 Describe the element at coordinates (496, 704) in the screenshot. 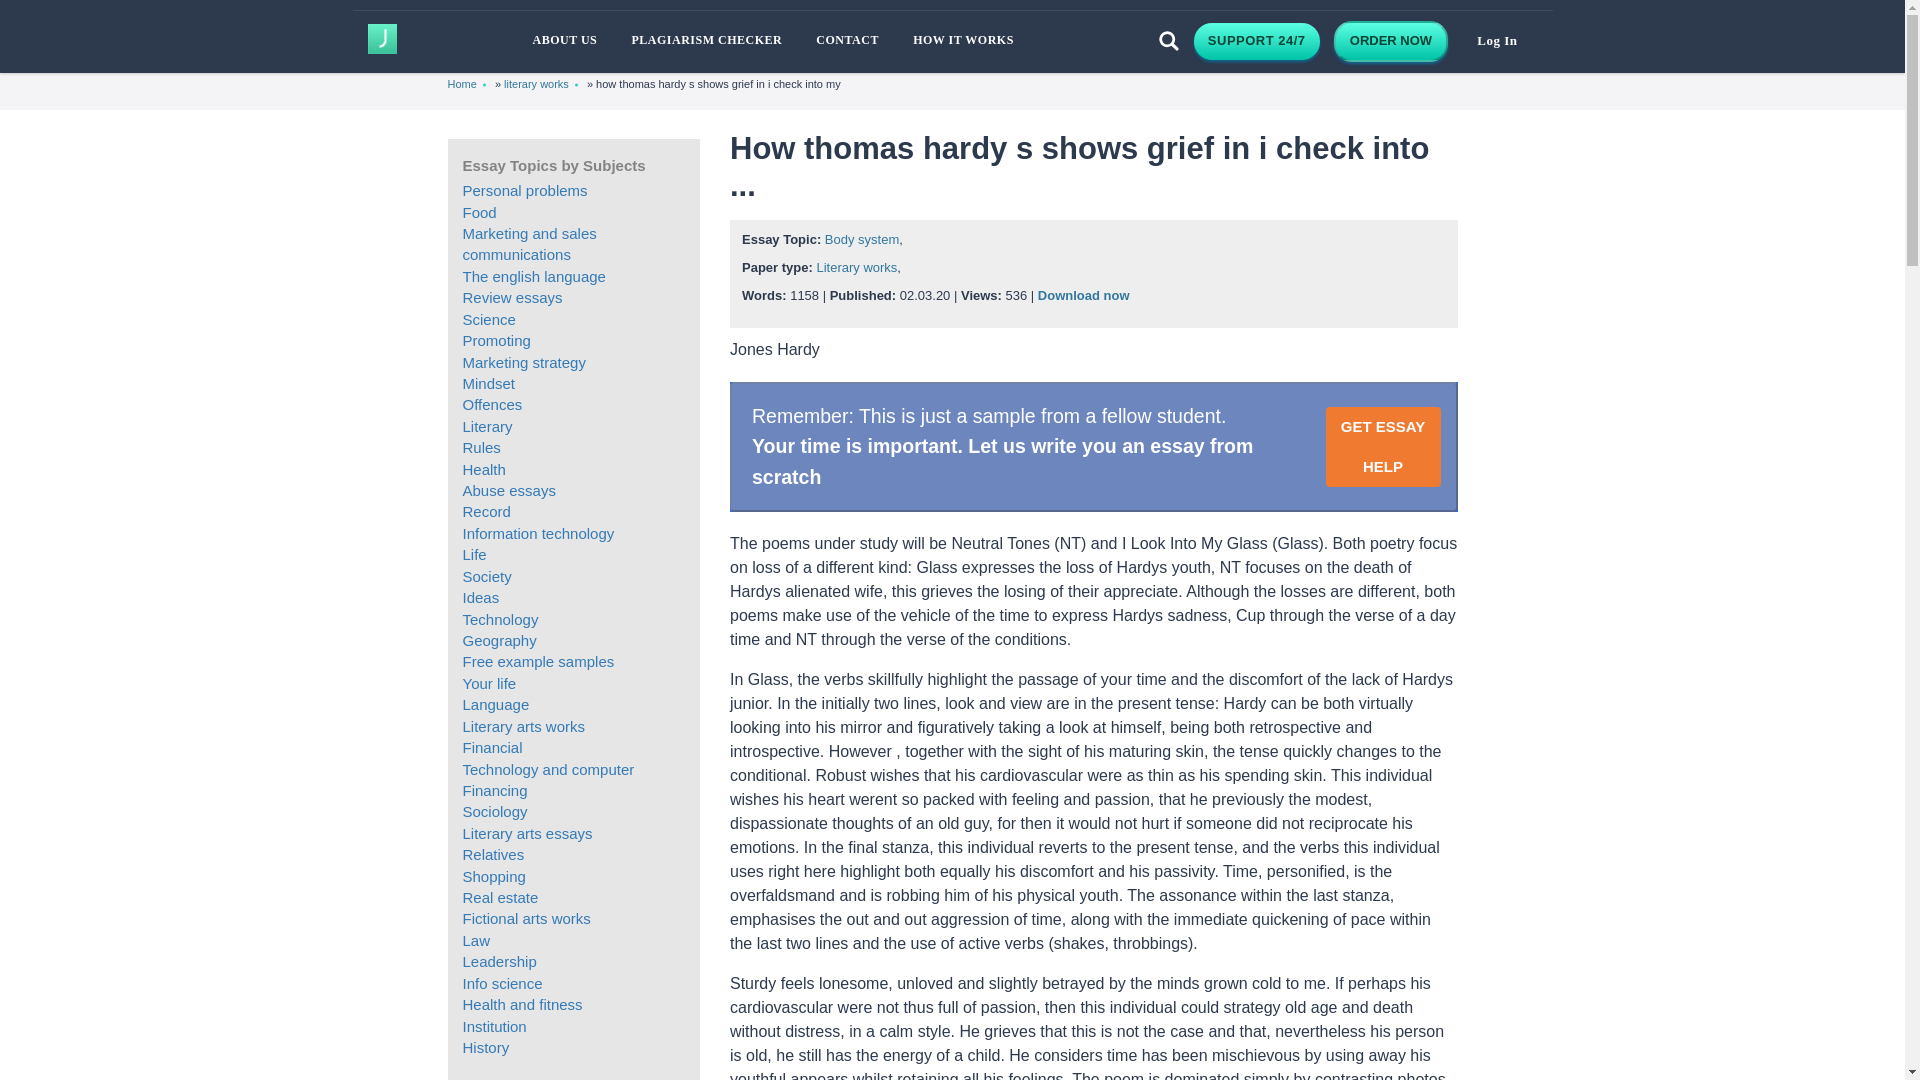

I see `Language` at that location.